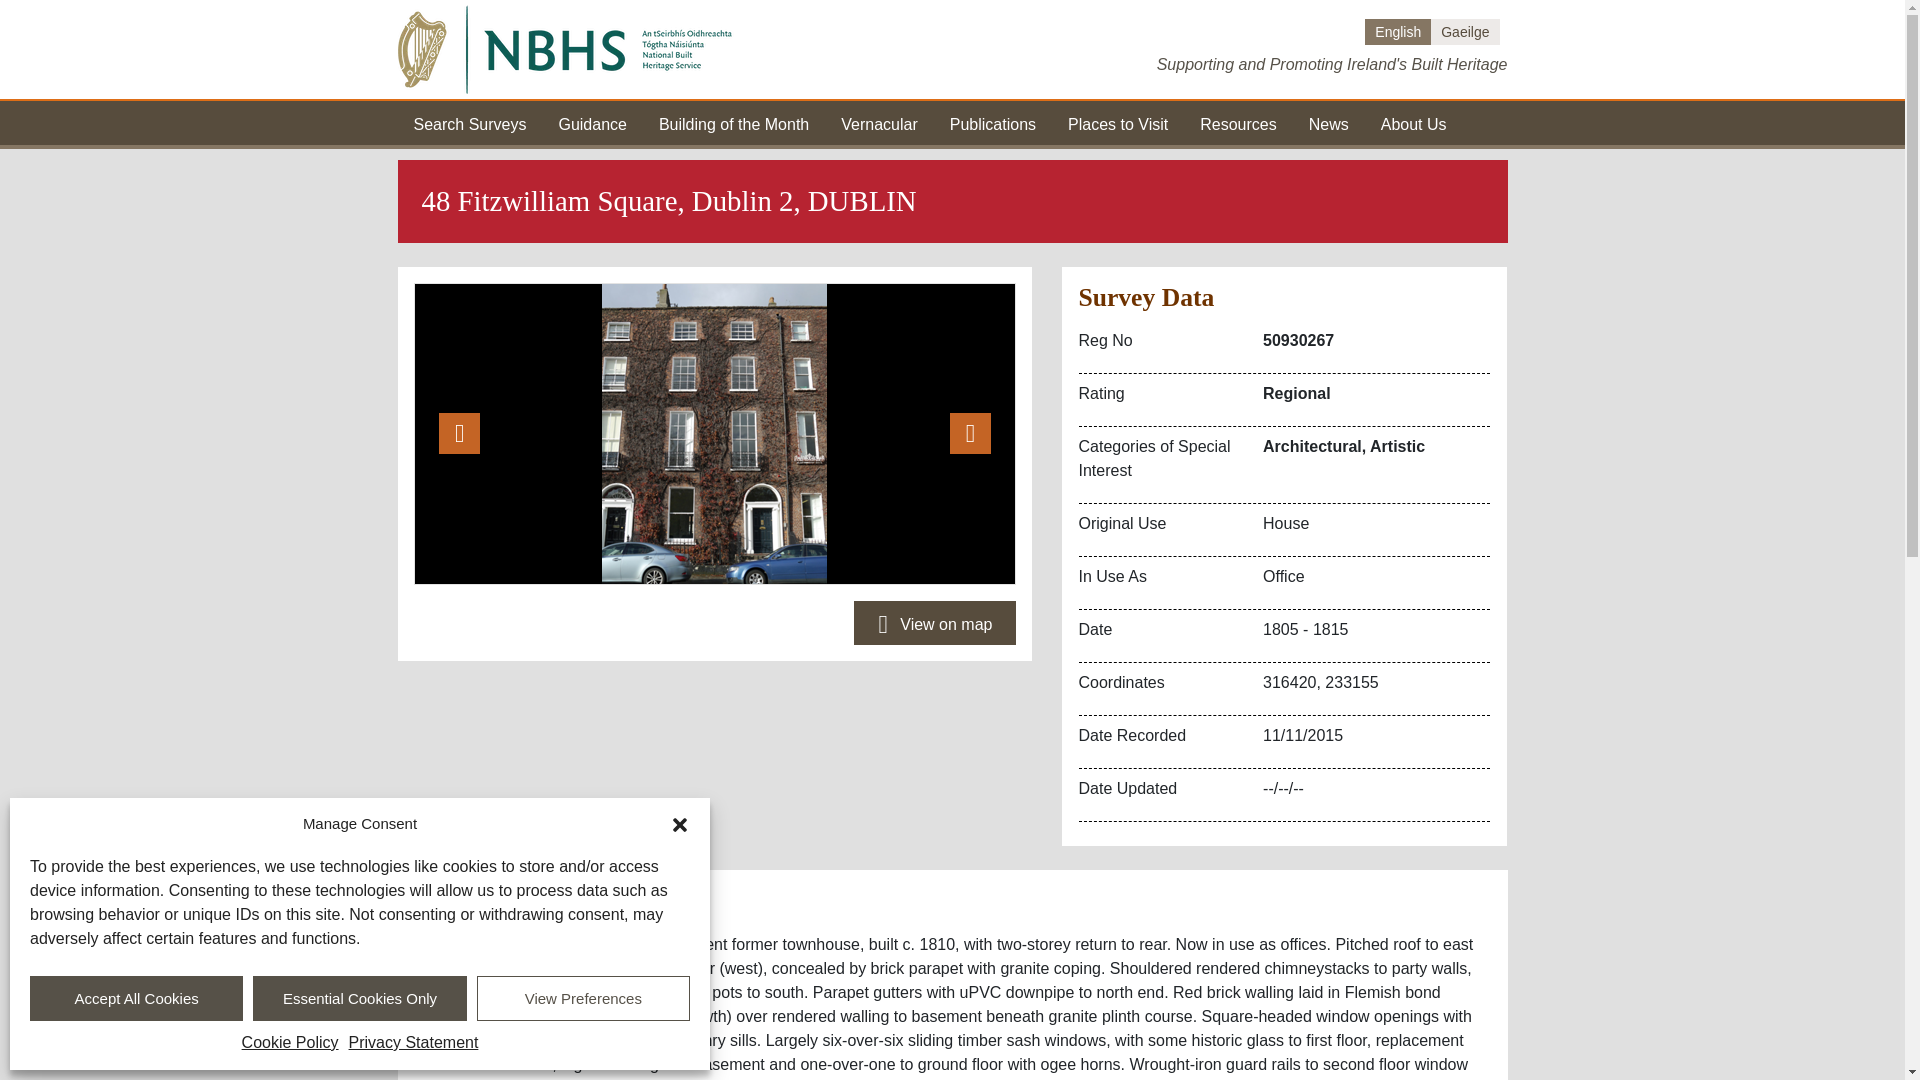 The width and height of the screenshot is (1920, 1080). Describe the element at coordinates (878, 122) in the screenshot. I see `Vernacular` at that location.